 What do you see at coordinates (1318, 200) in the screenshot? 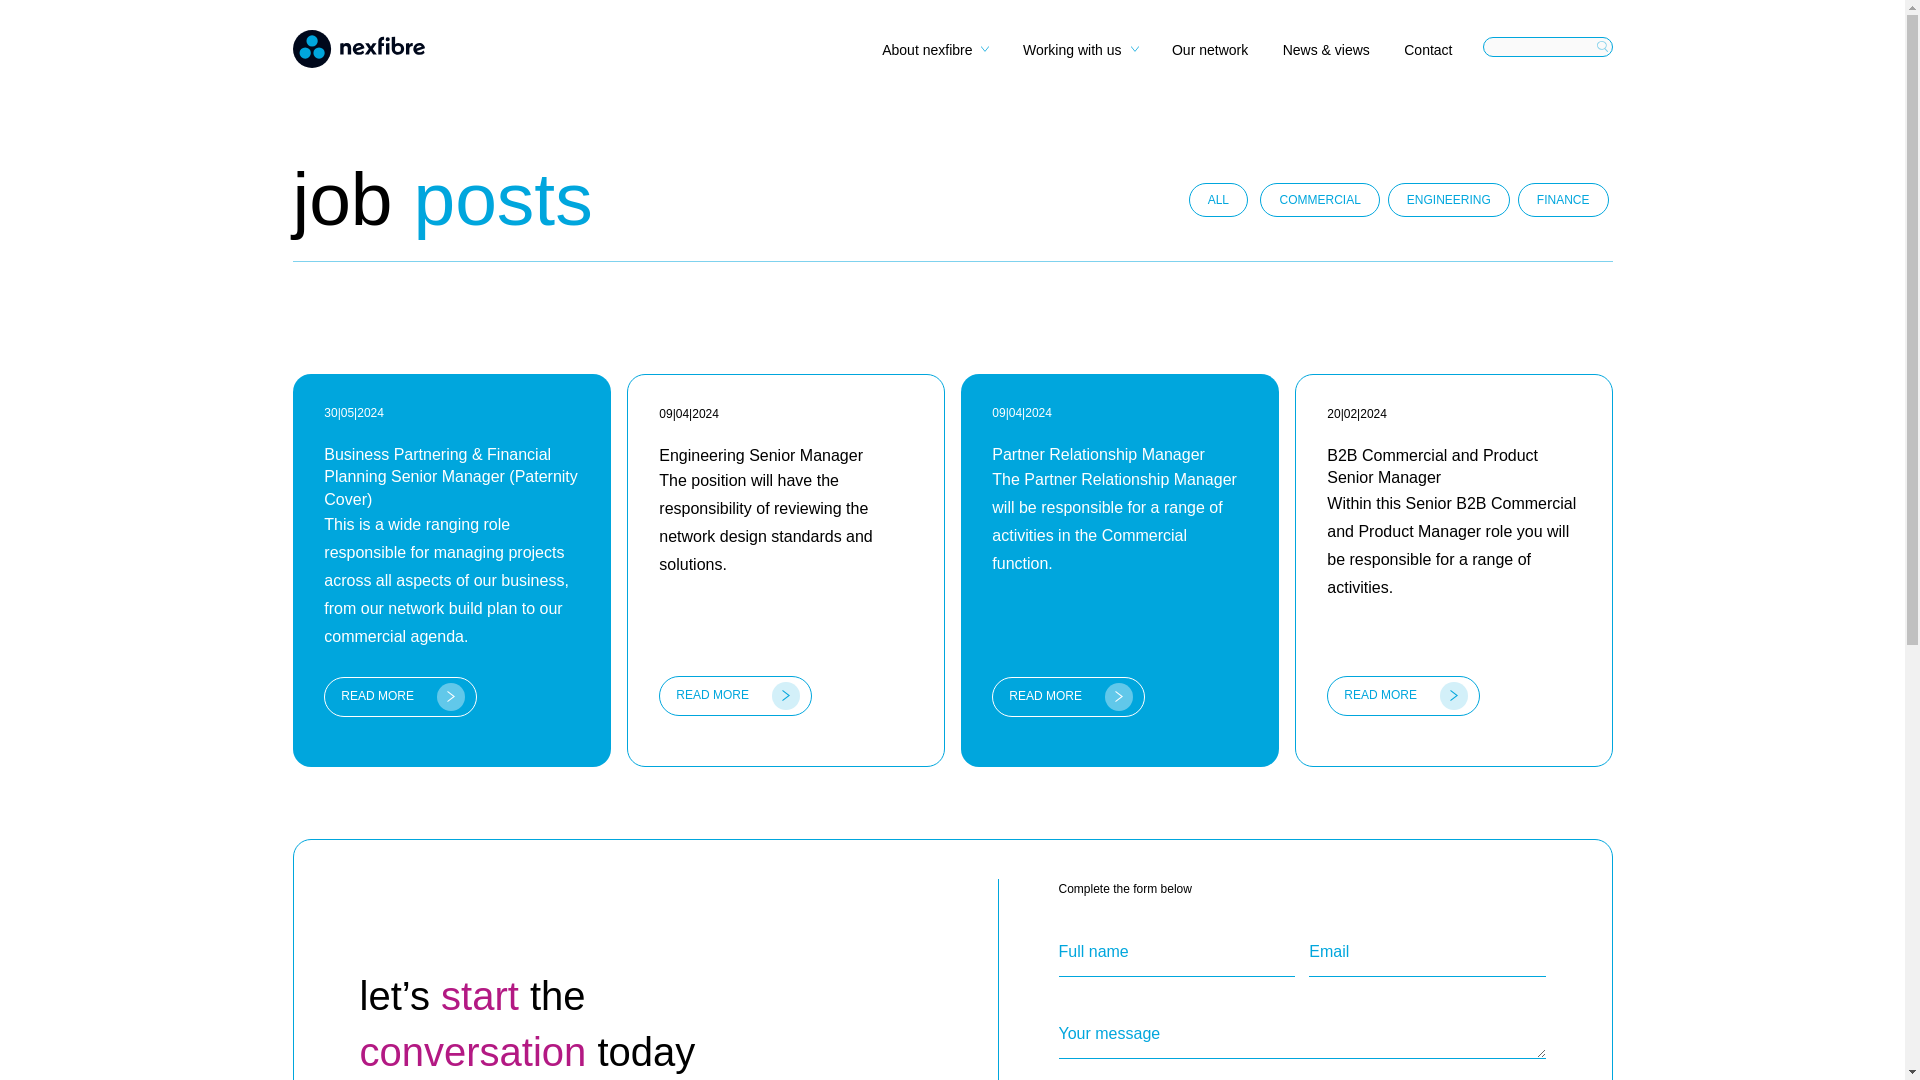
I see `COMMERCIAL` at bounding box center [1318, 200].